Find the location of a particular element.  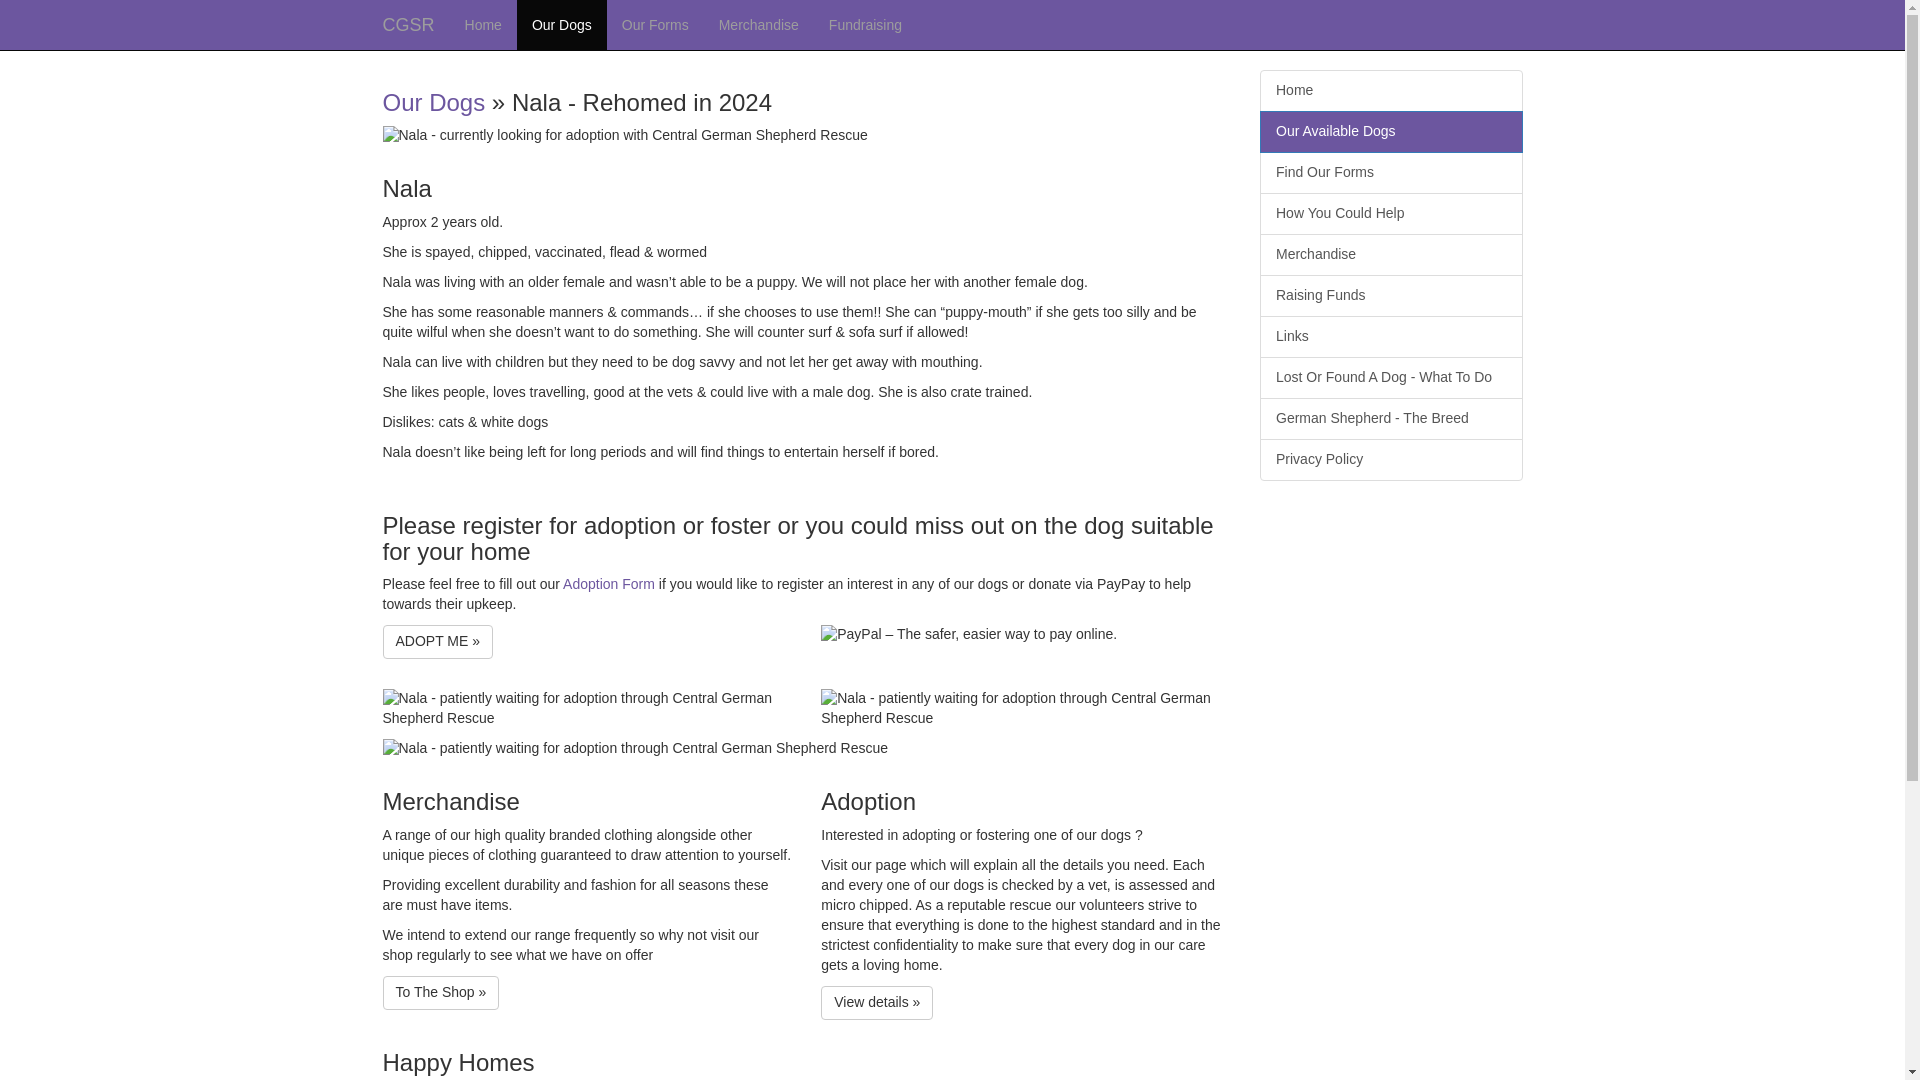

Lost Or Found A Dog - What To Do is located at coordinates (1390, 378).